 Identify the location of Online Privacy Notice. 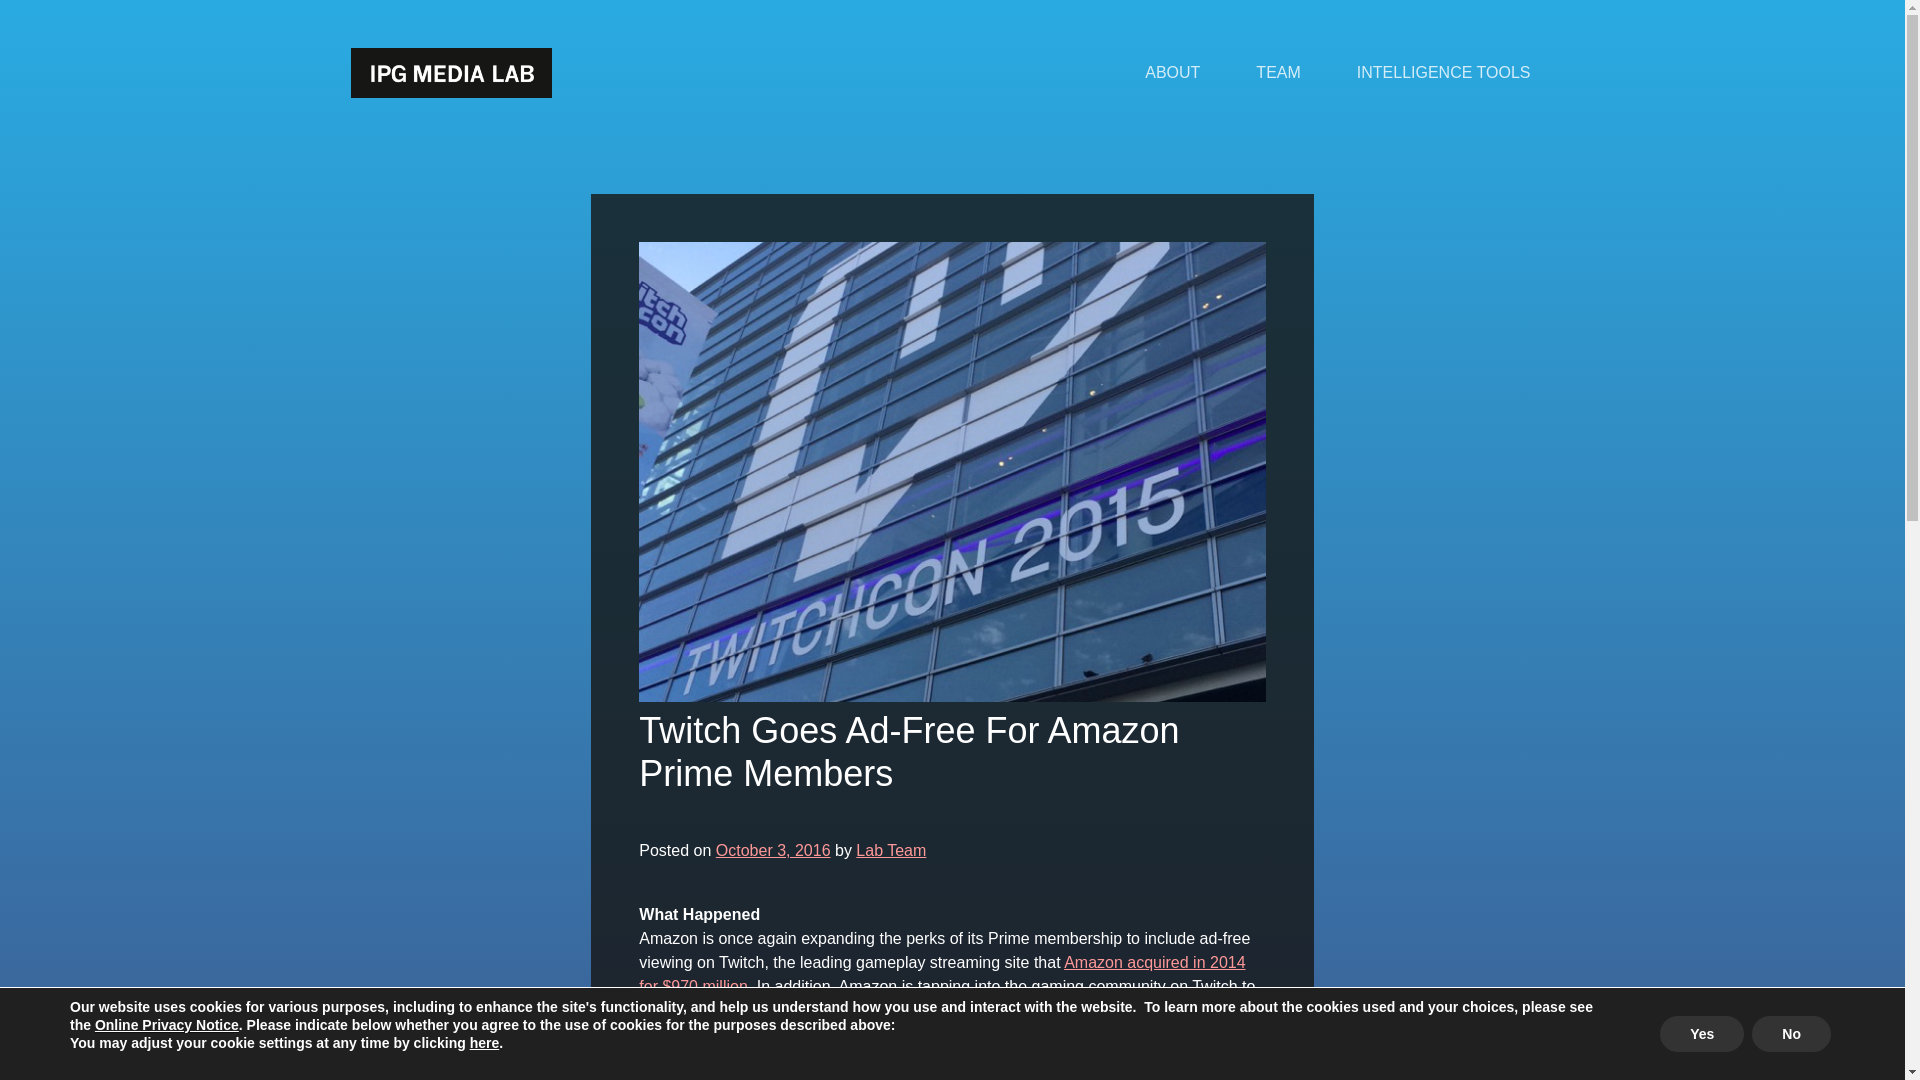
(166, 1024).